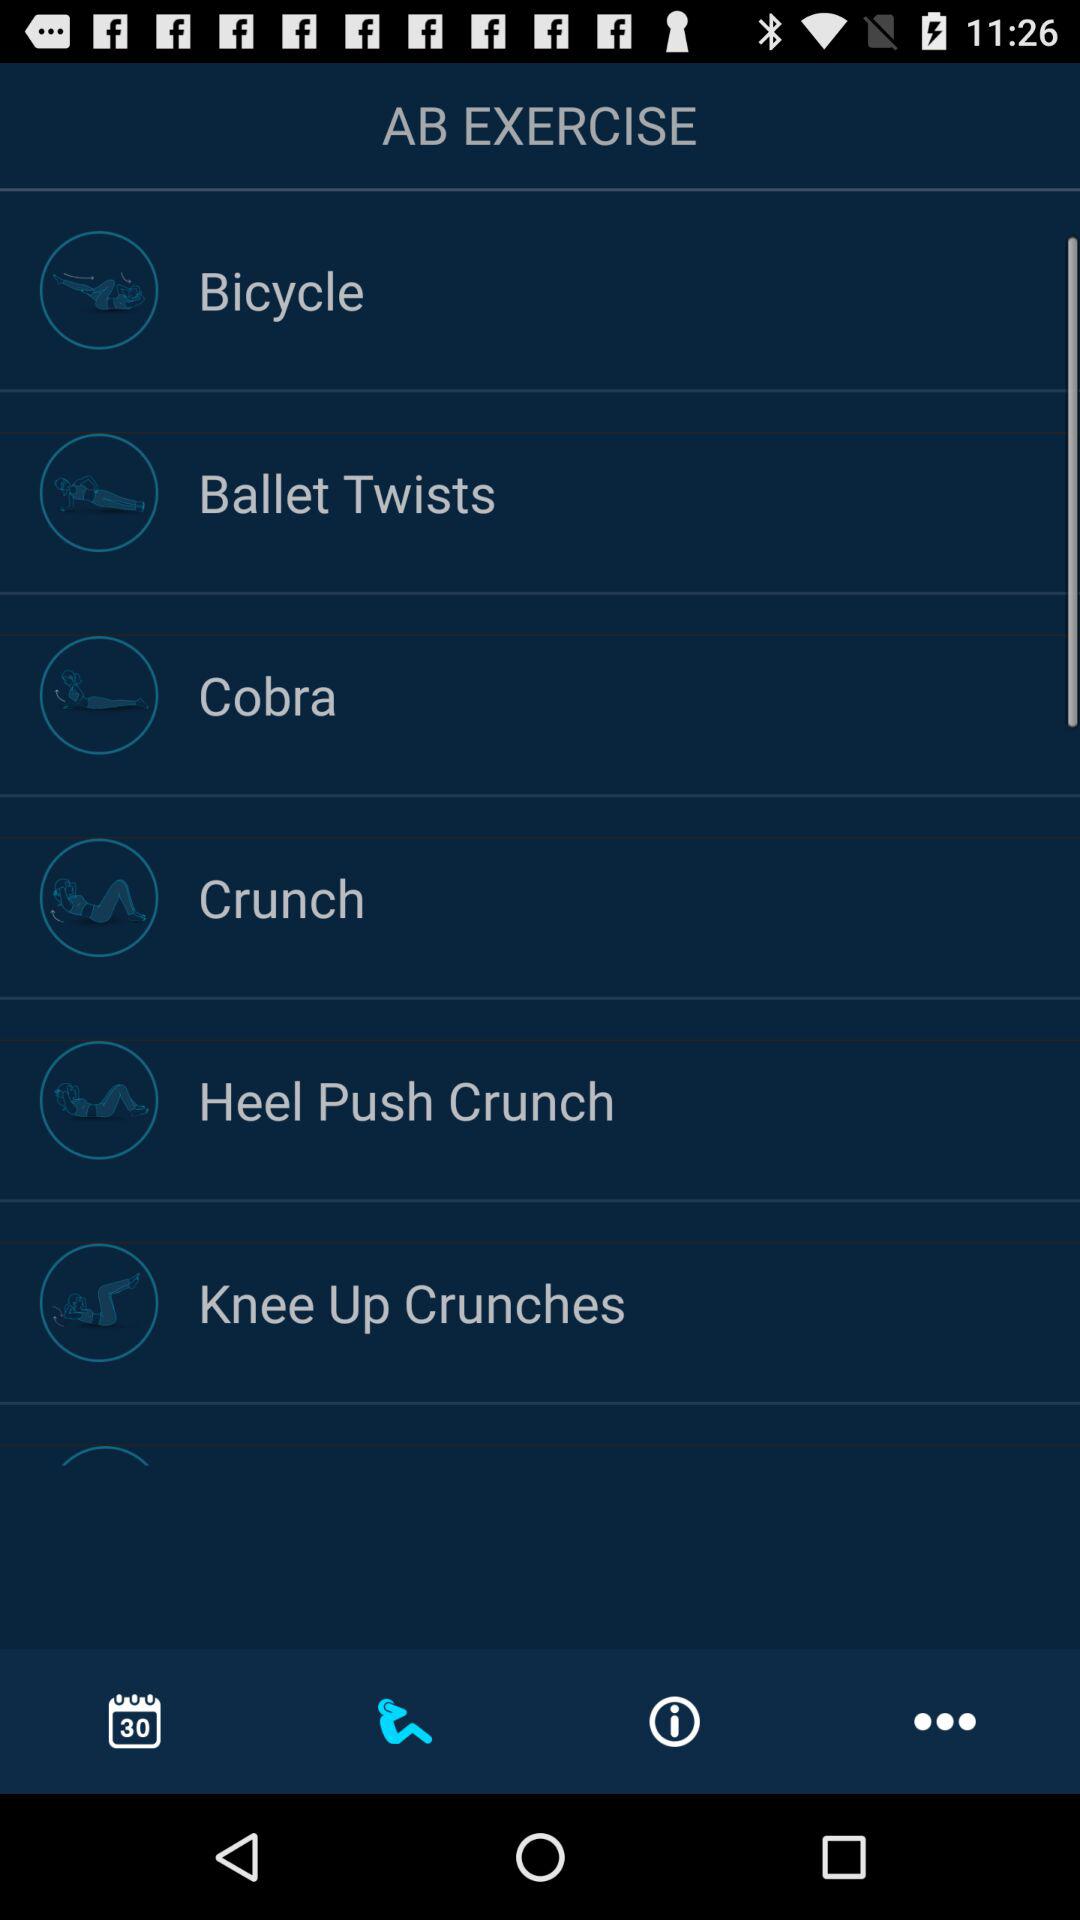 The image size is (1080, 1920). What do you see at coordinates (639, 492) in the screenshot?
I see `press the ballet twists` at bounding box center [639, 492].